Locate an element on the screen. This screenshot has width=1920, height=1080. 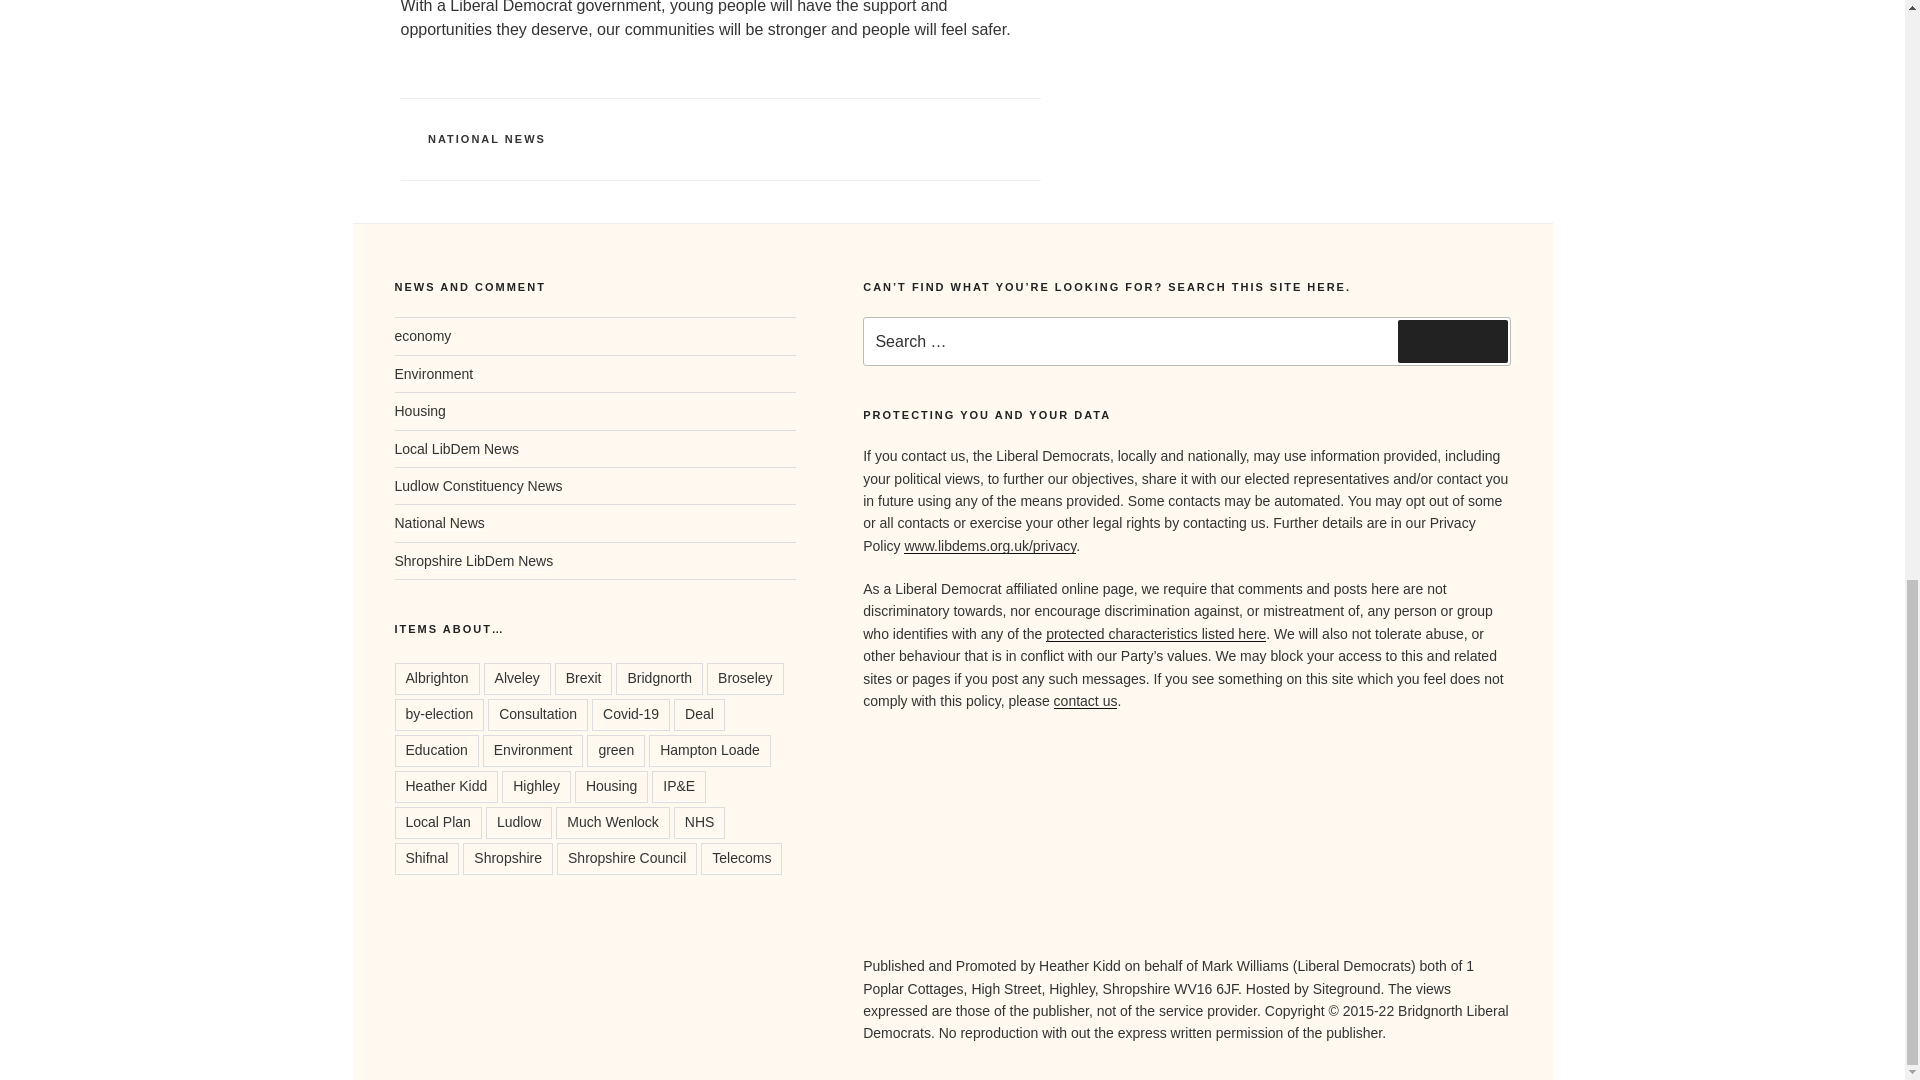
Consultation is located at coordinates (537, 714).